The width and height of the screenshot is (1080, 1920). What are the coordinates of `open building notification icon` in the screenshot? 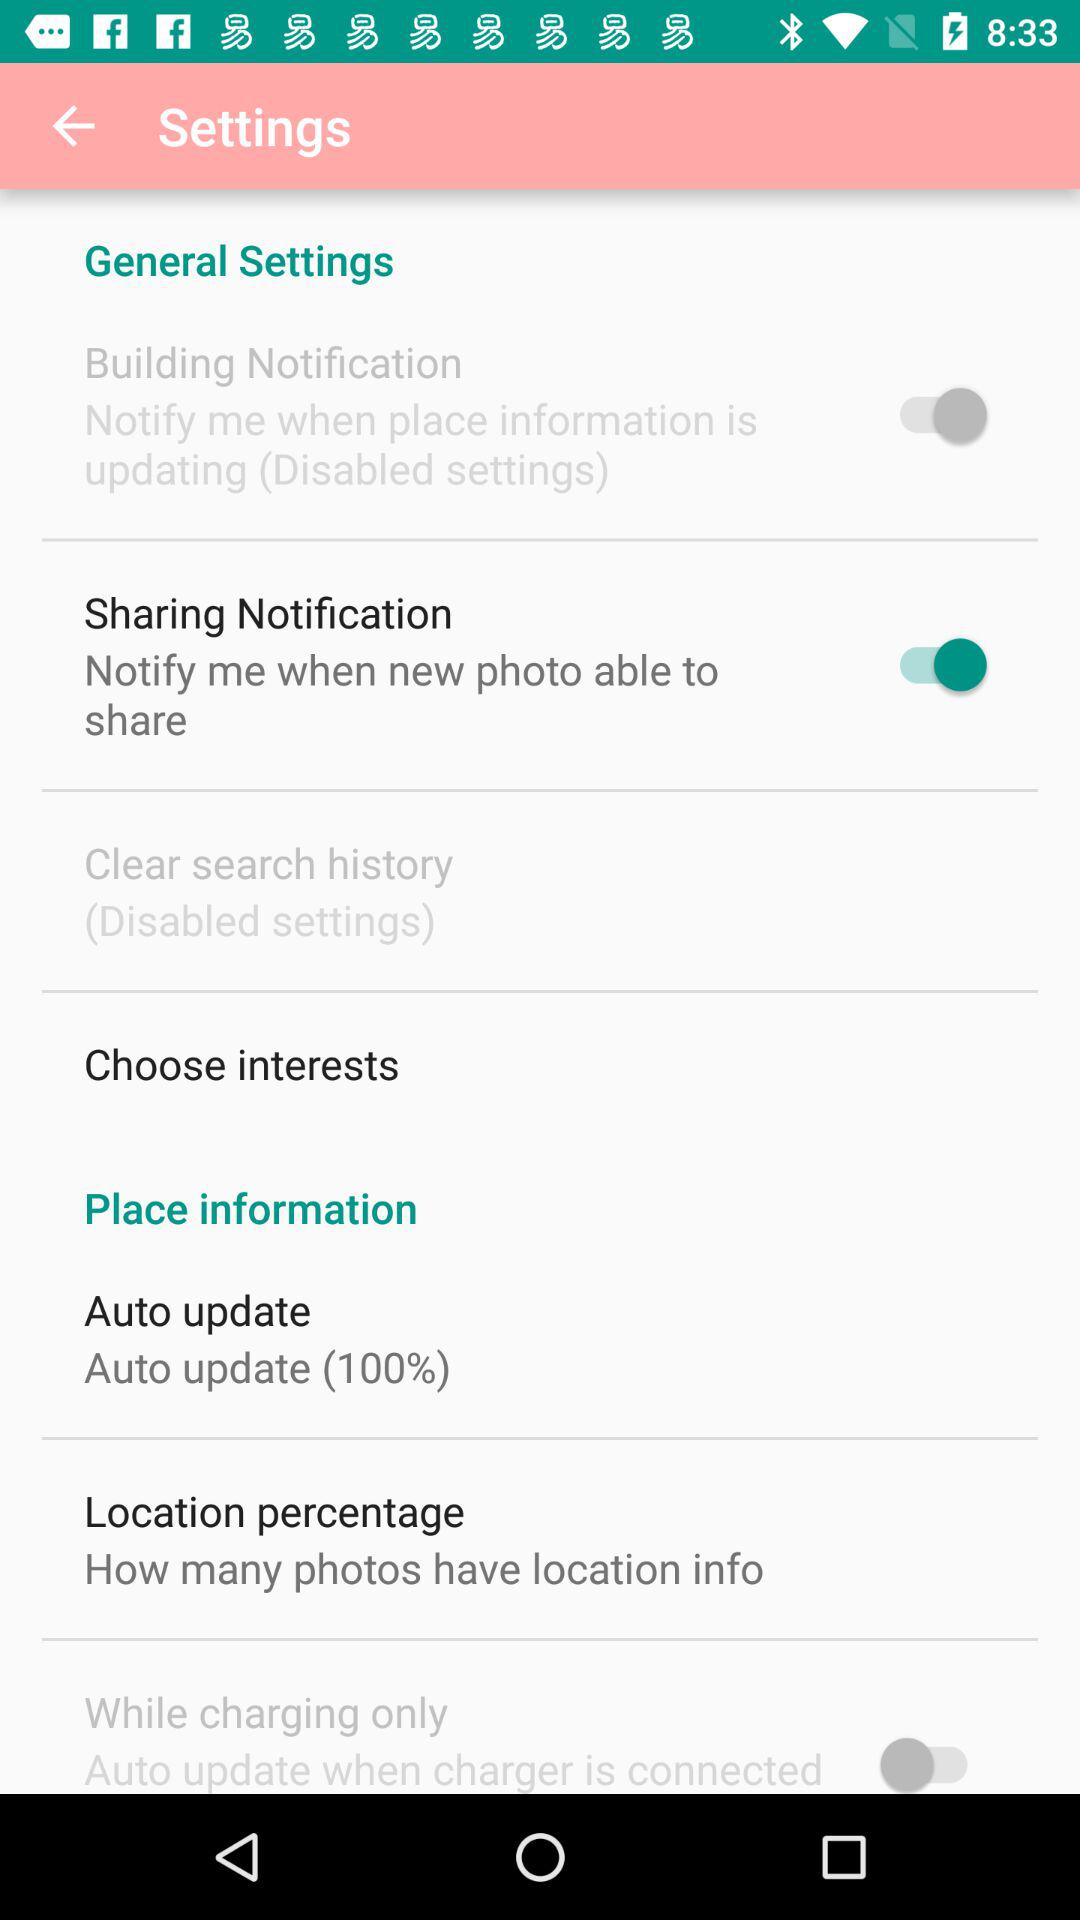 It's located at (273, 362).